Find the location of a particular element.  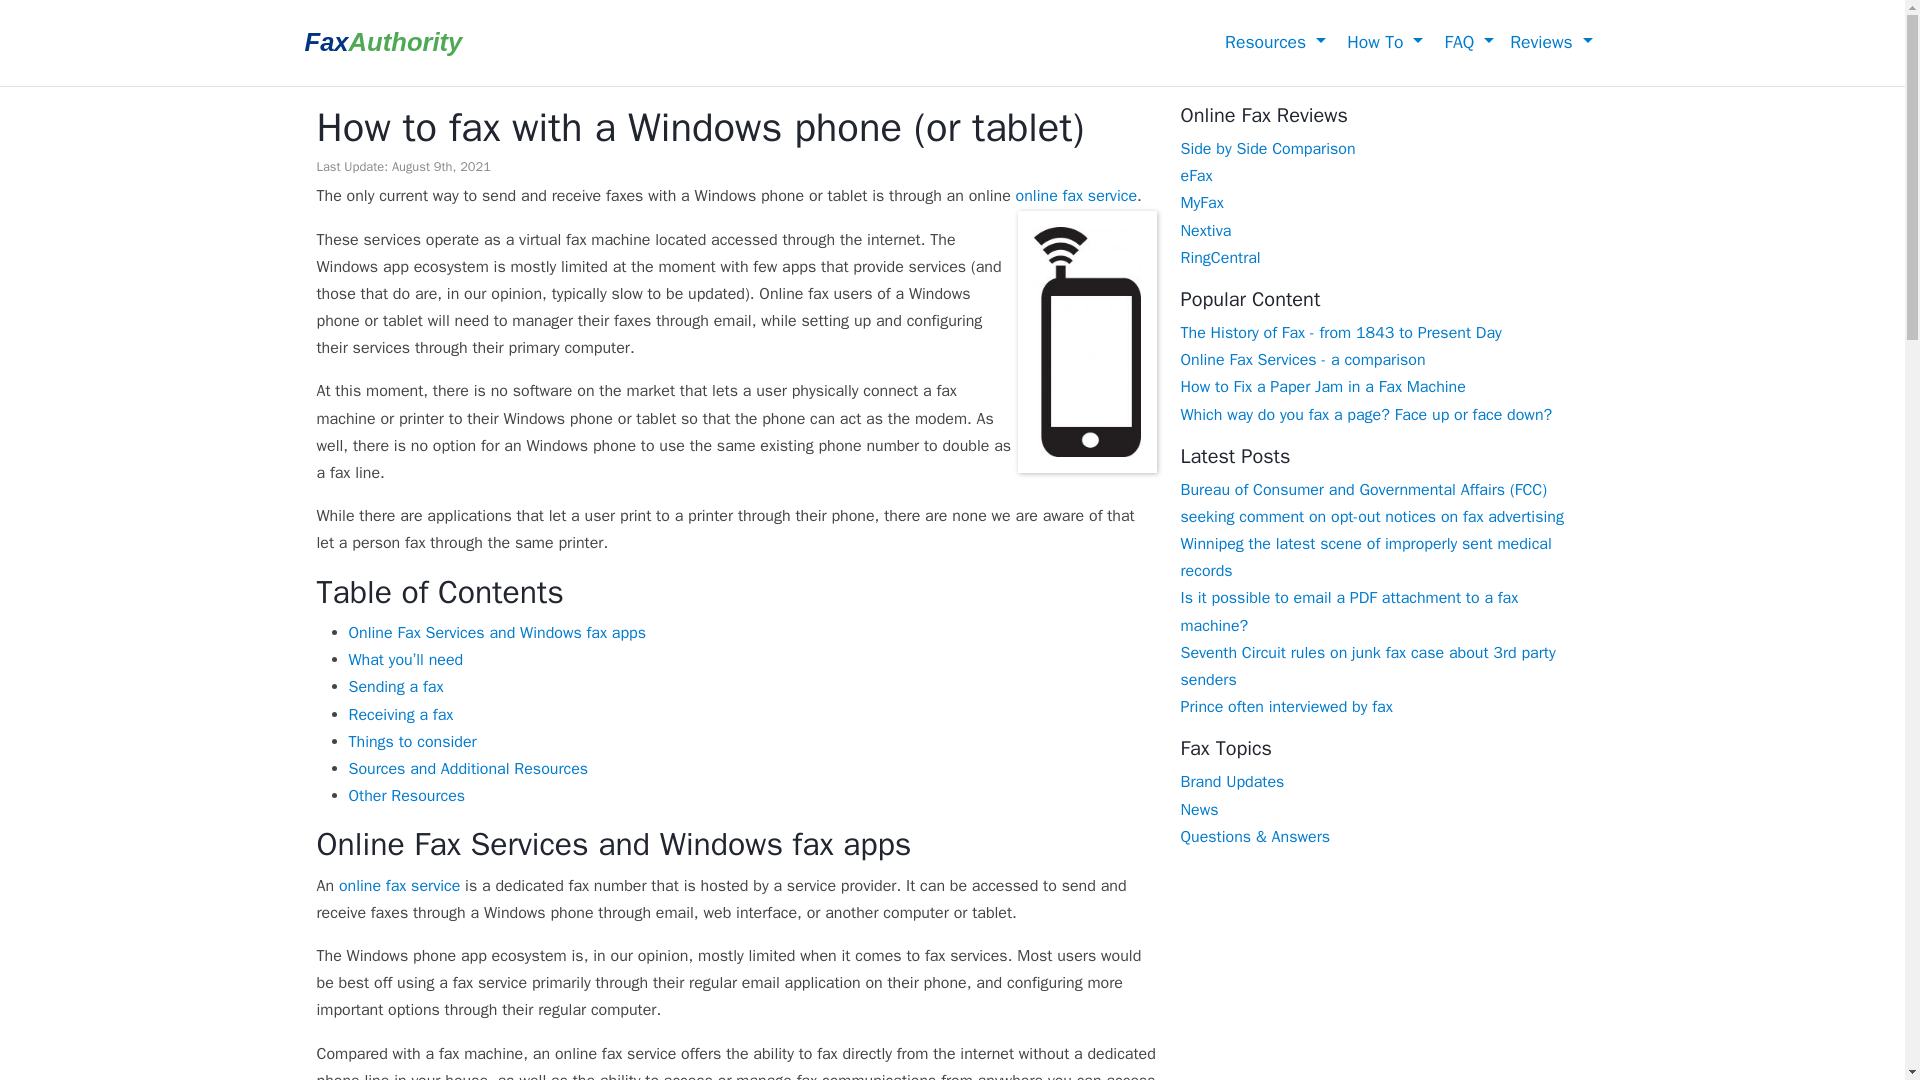

Fax Resources is located at coordinates (1272, 42).